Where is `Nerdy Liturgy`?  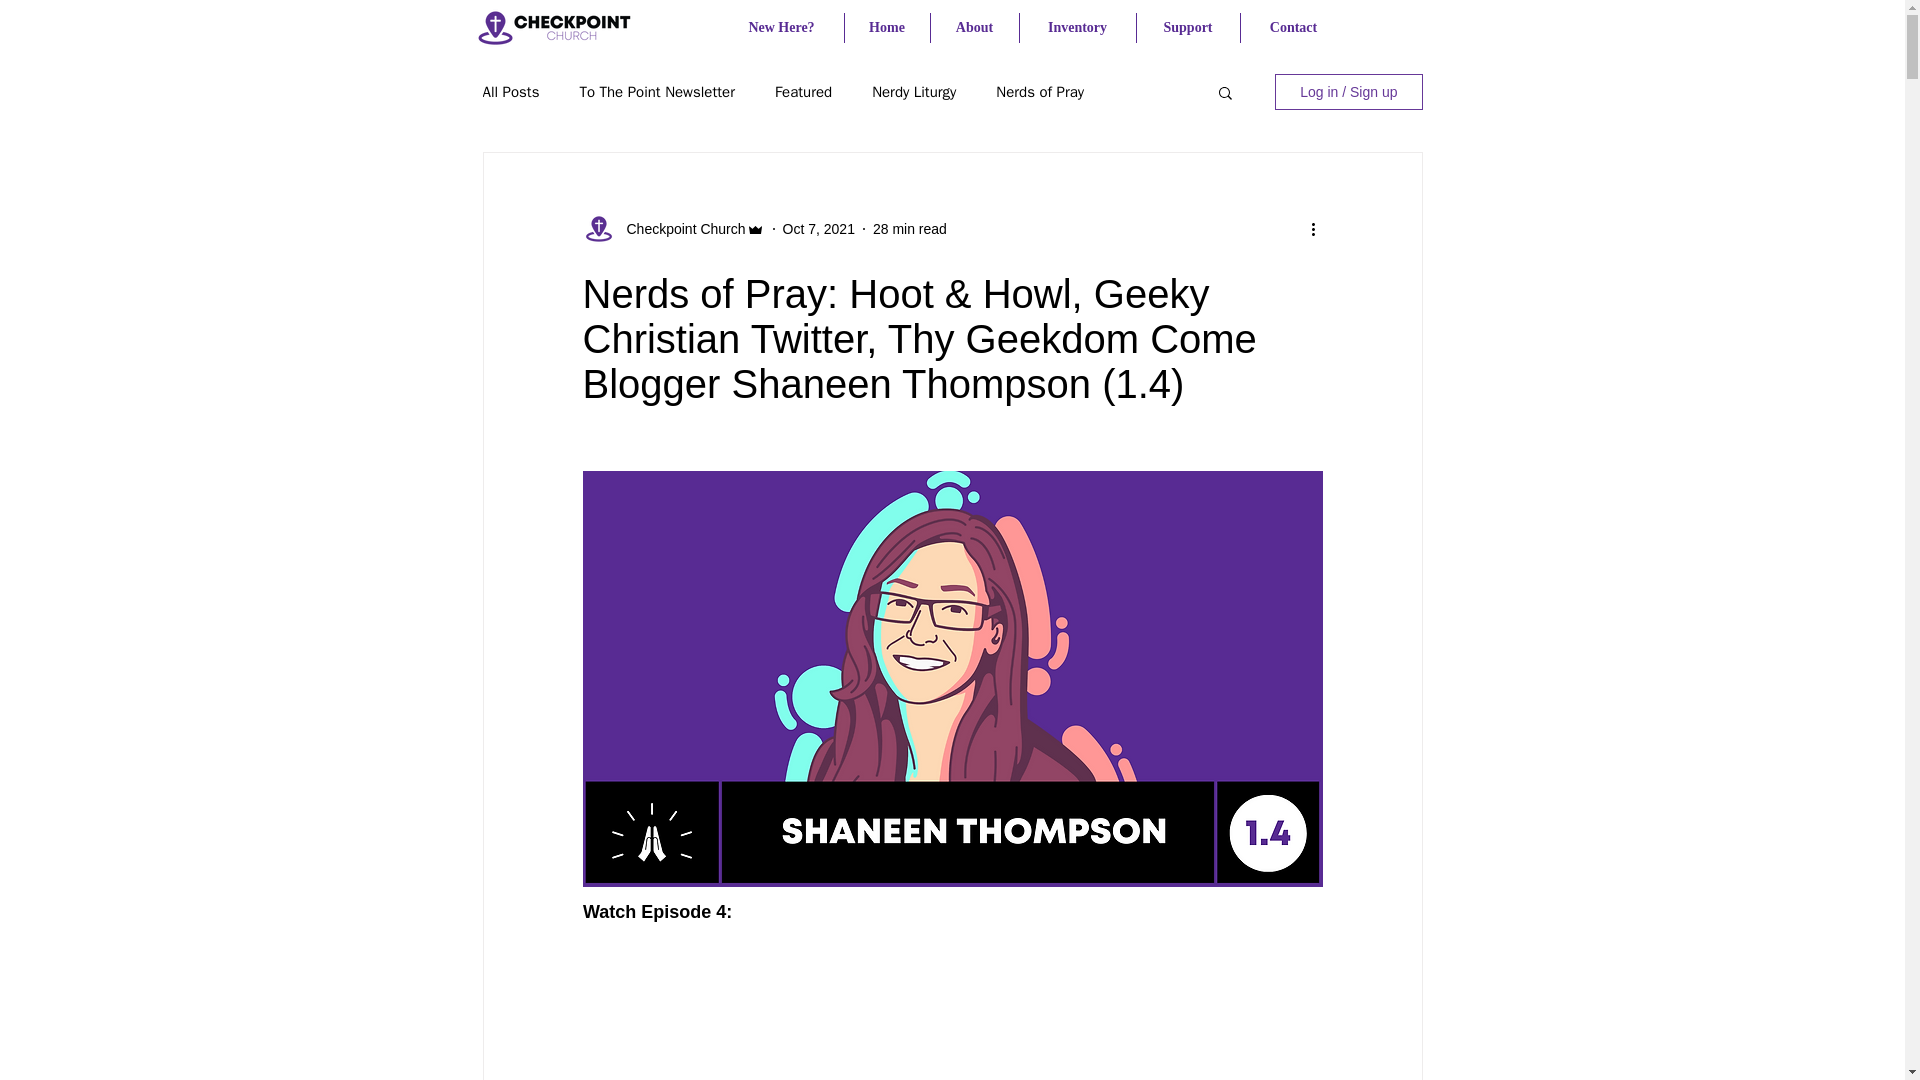
Nerdy Liturgy is located at coordinates (914, 92).